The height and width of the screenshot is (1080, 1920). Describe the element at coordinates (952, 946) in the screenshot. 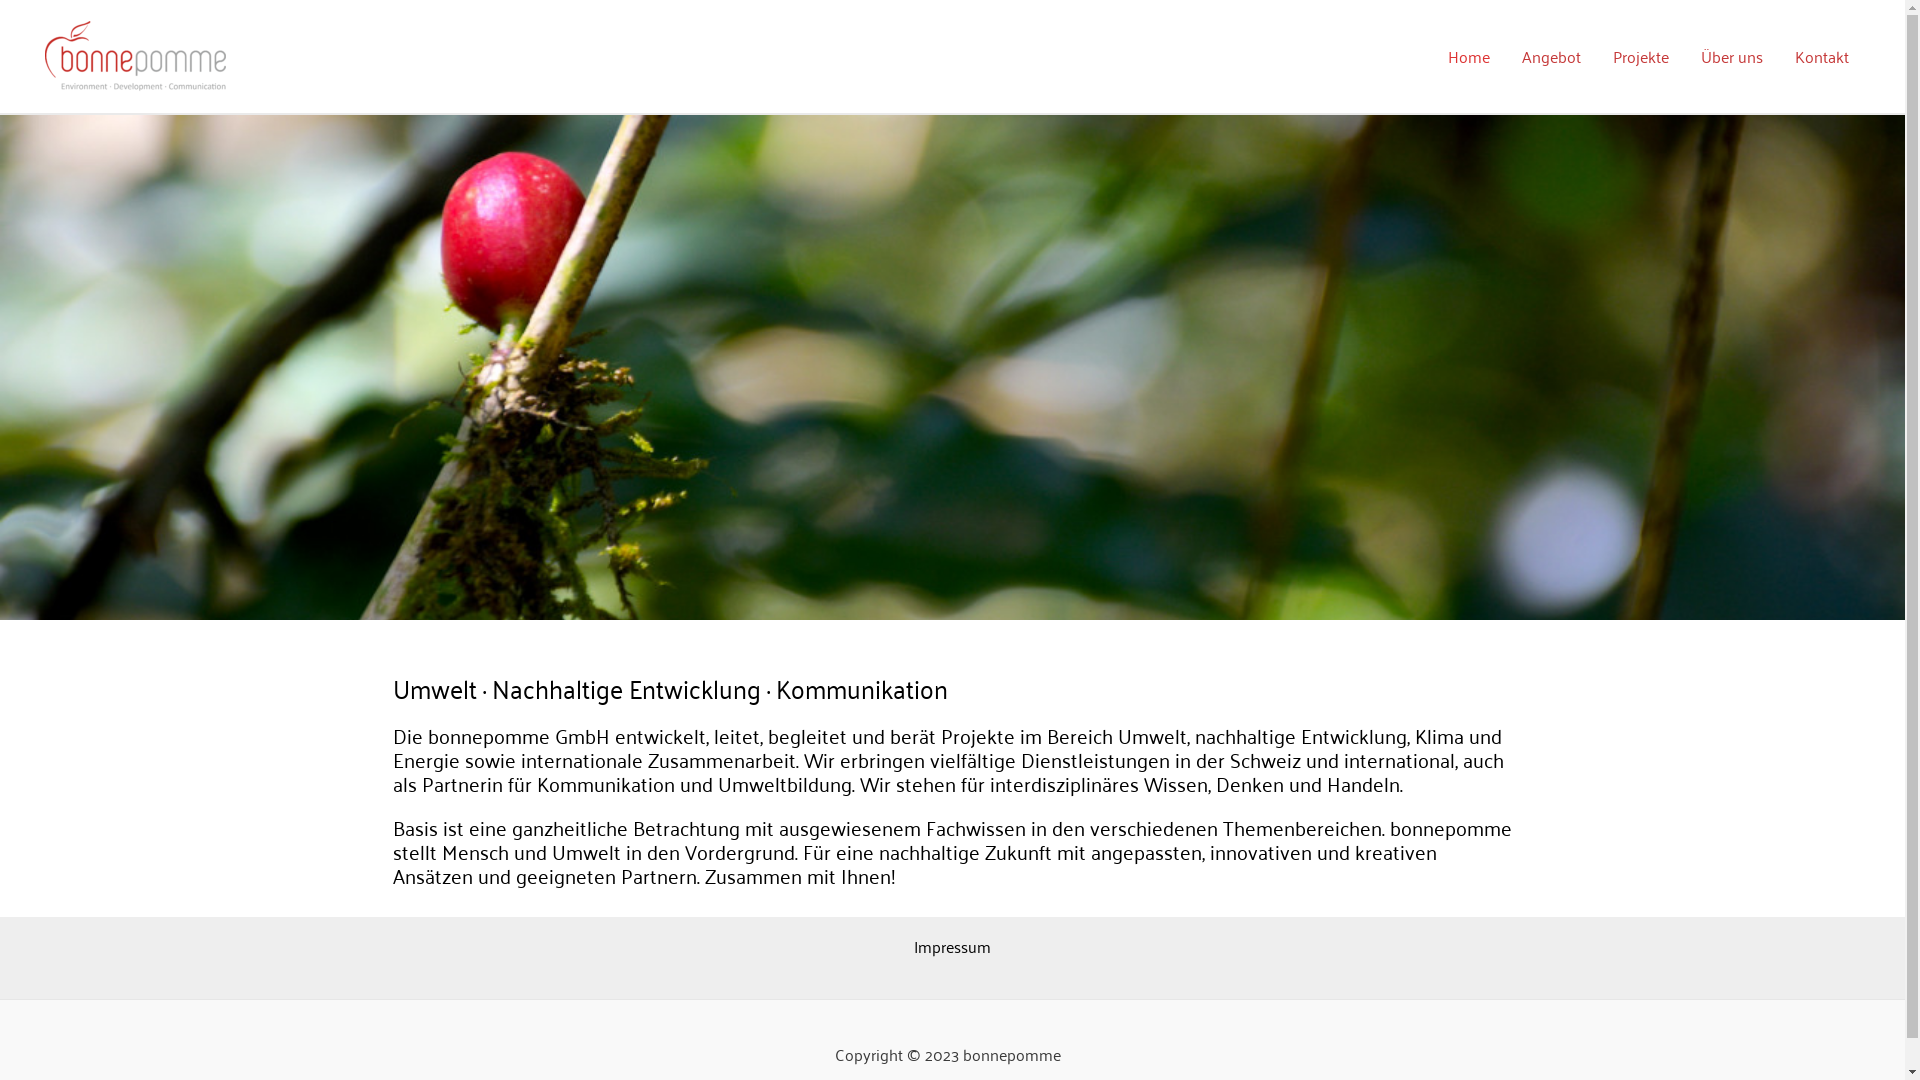

I see `Impressum` at that location.